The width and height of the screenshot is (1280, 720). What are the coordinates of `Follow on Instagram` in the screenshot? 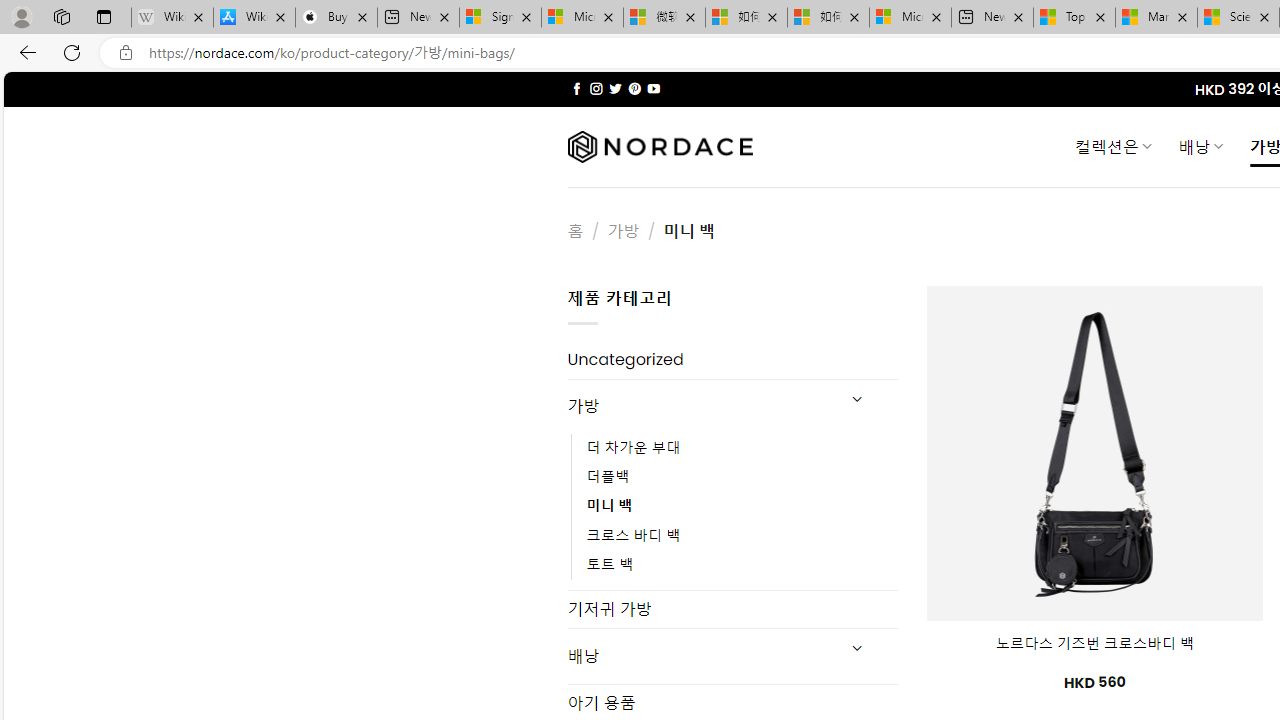 It's located at (596, 88).